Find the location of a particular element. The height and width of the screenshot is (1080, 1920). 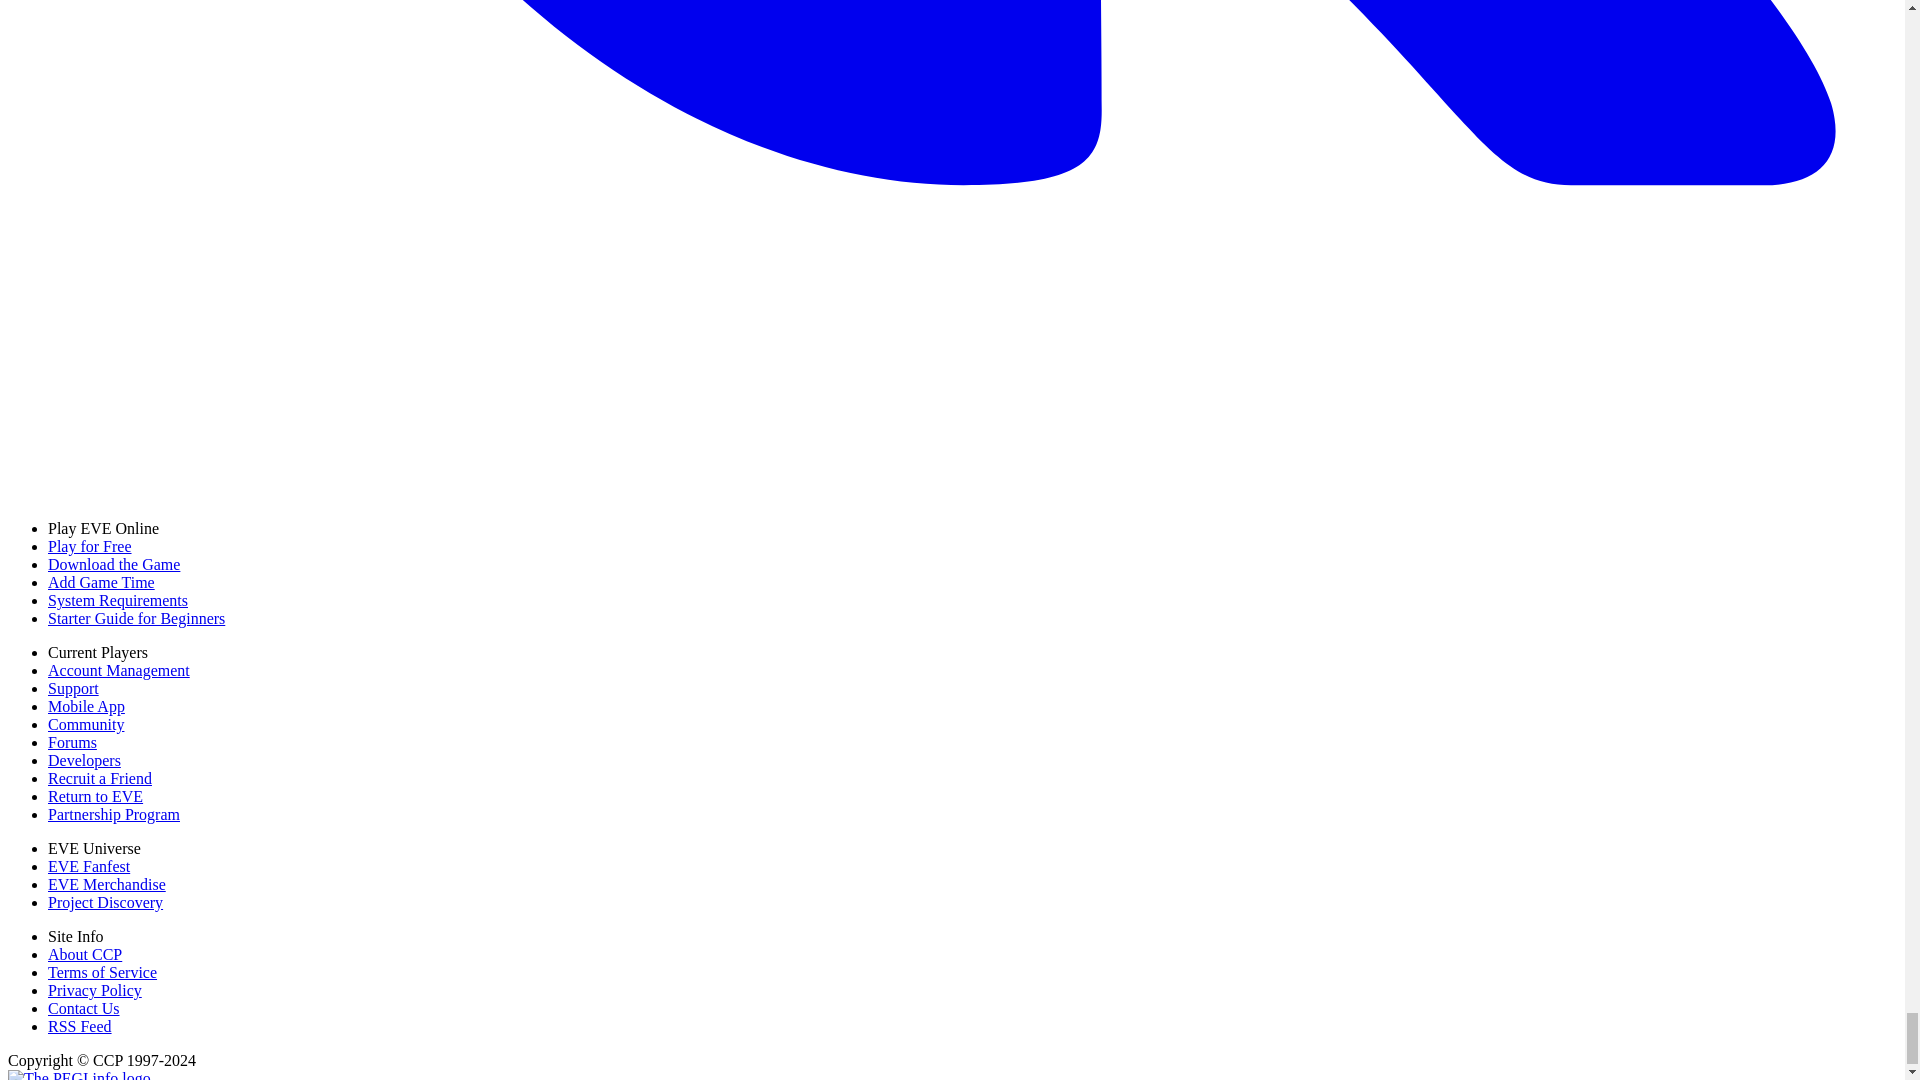

Starter Guide for Beginners is located at coordinates (136, 618).